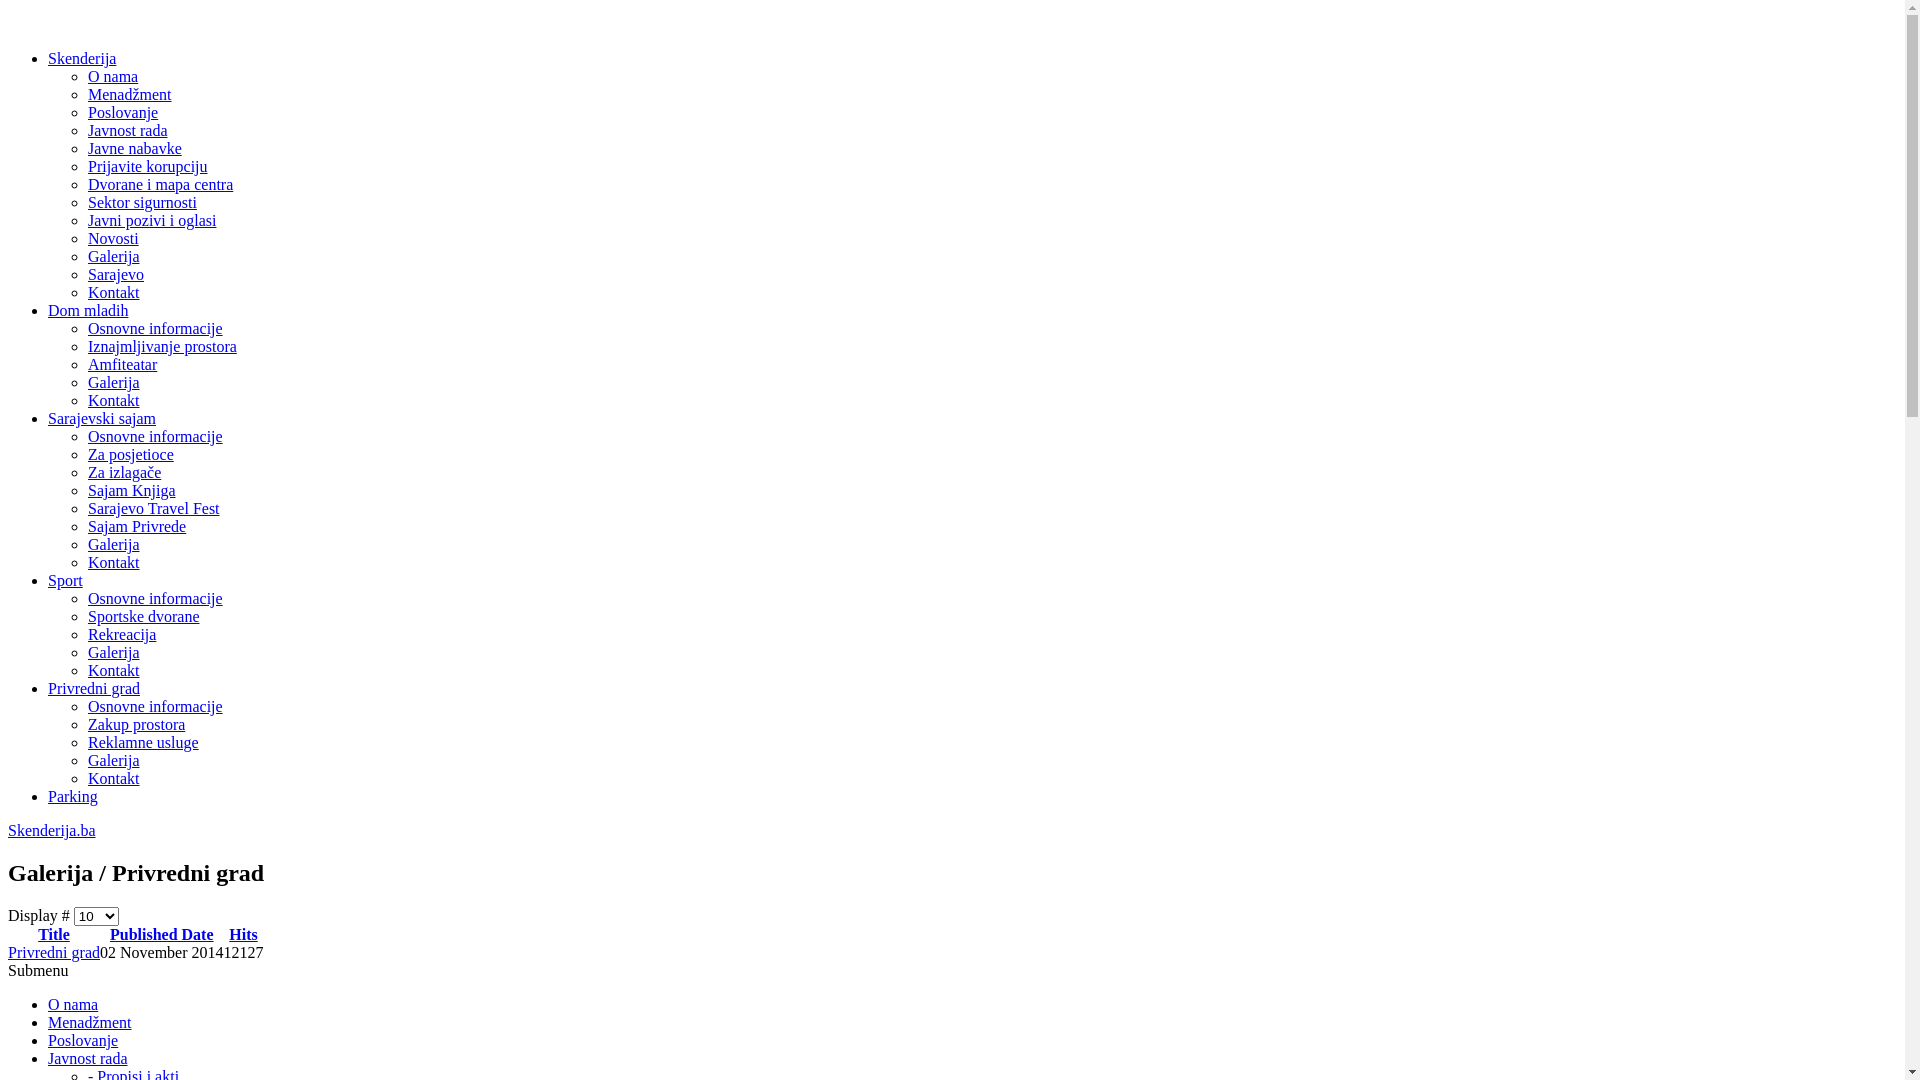  What do you see at coordinates (114, 292) in the screenshot?
I see `Kontakt` at bounding box center [114, 292].